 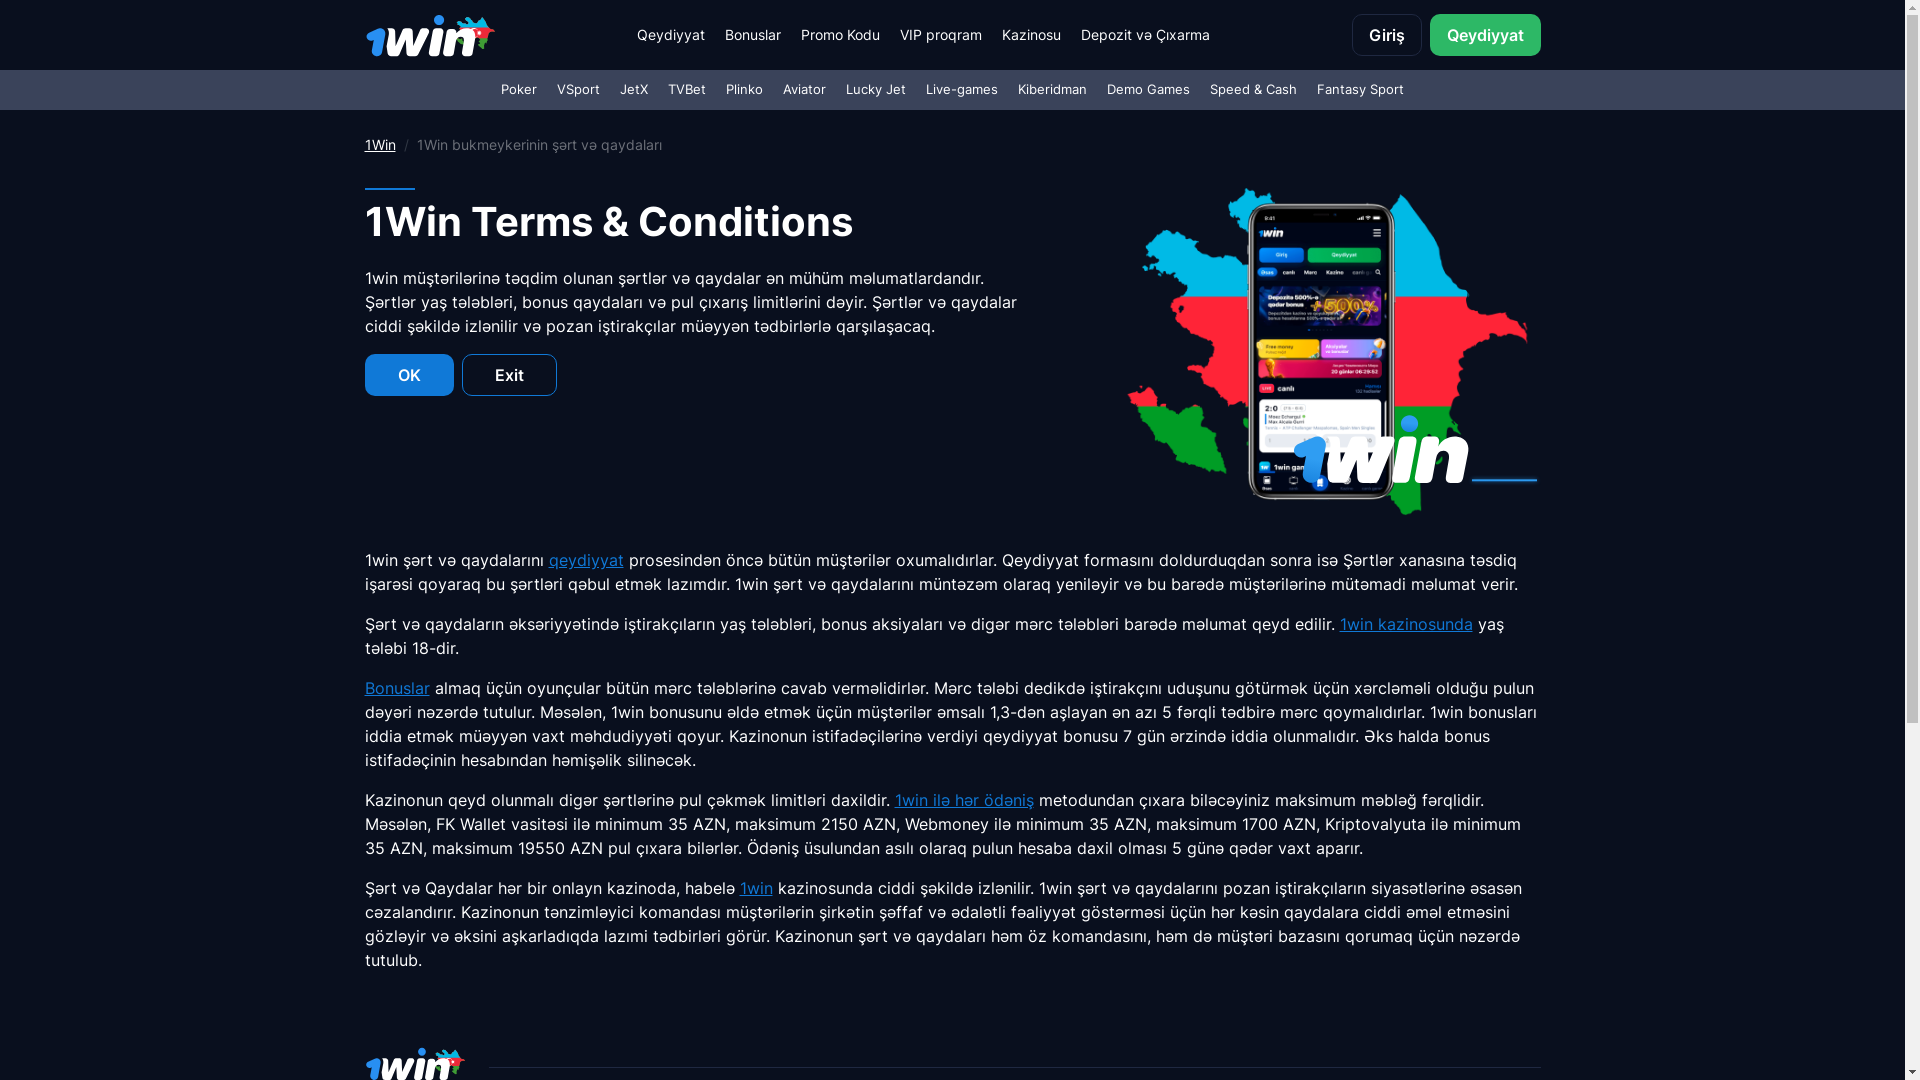 I want to click on OK, so click(x=408, y=375).